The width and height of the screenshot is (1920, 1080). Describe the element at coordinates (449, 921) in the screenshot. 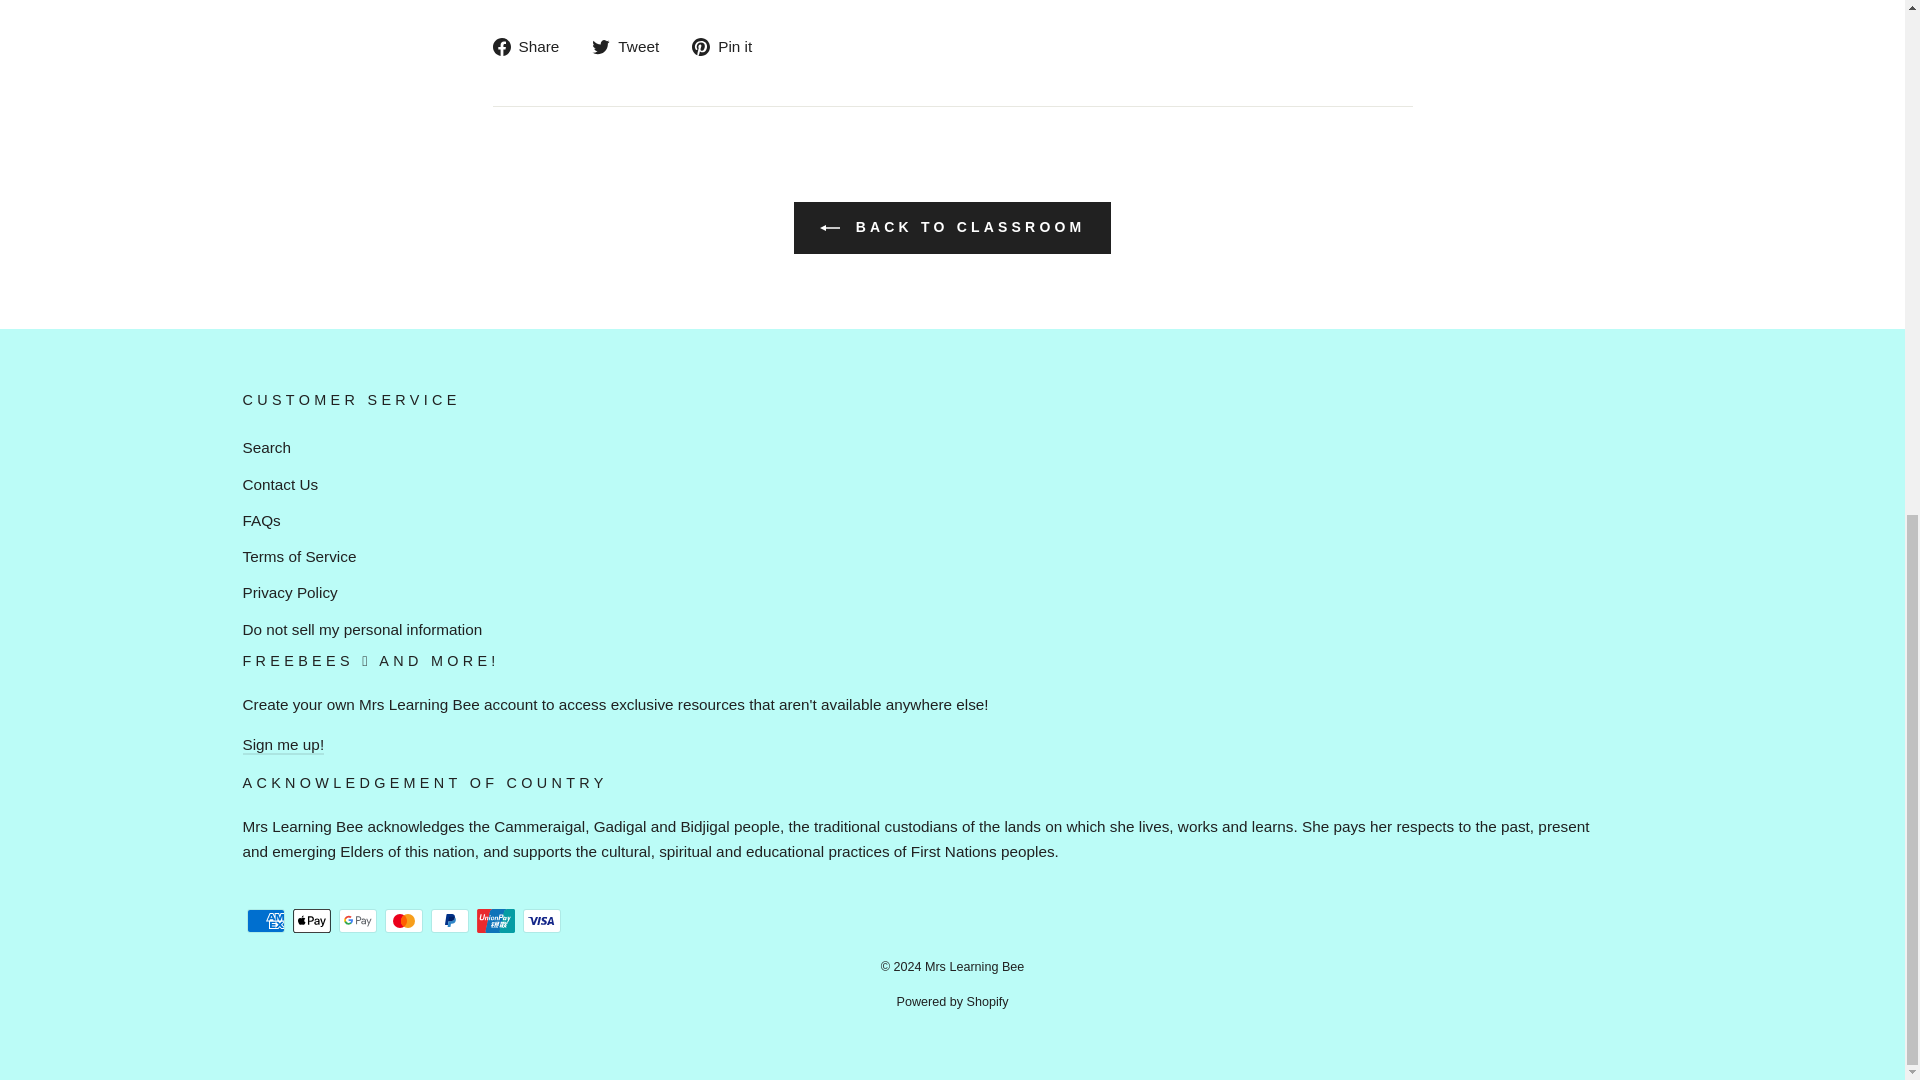

I see `PayPal` at that location.